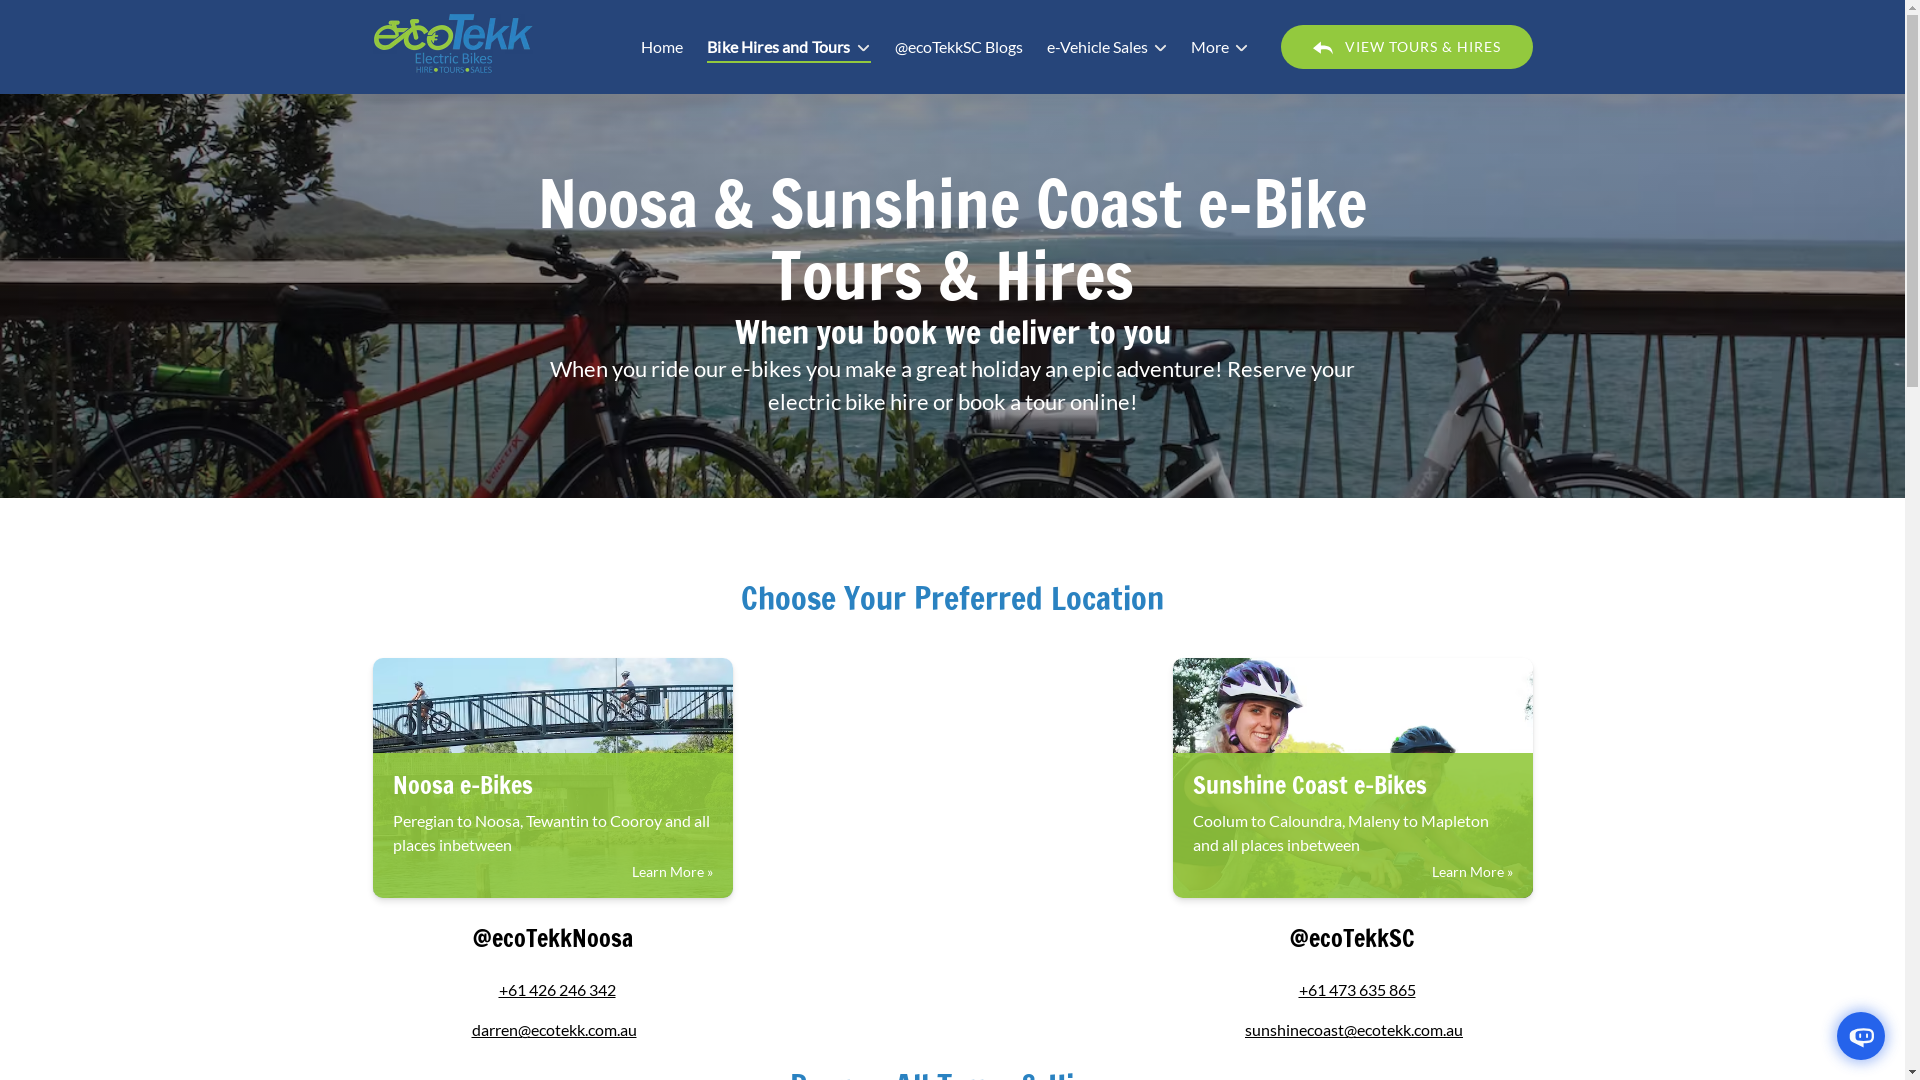 The width and height of the screenshot is (1920, 1080). I want to click on Skip to footer, so click(56, 22).